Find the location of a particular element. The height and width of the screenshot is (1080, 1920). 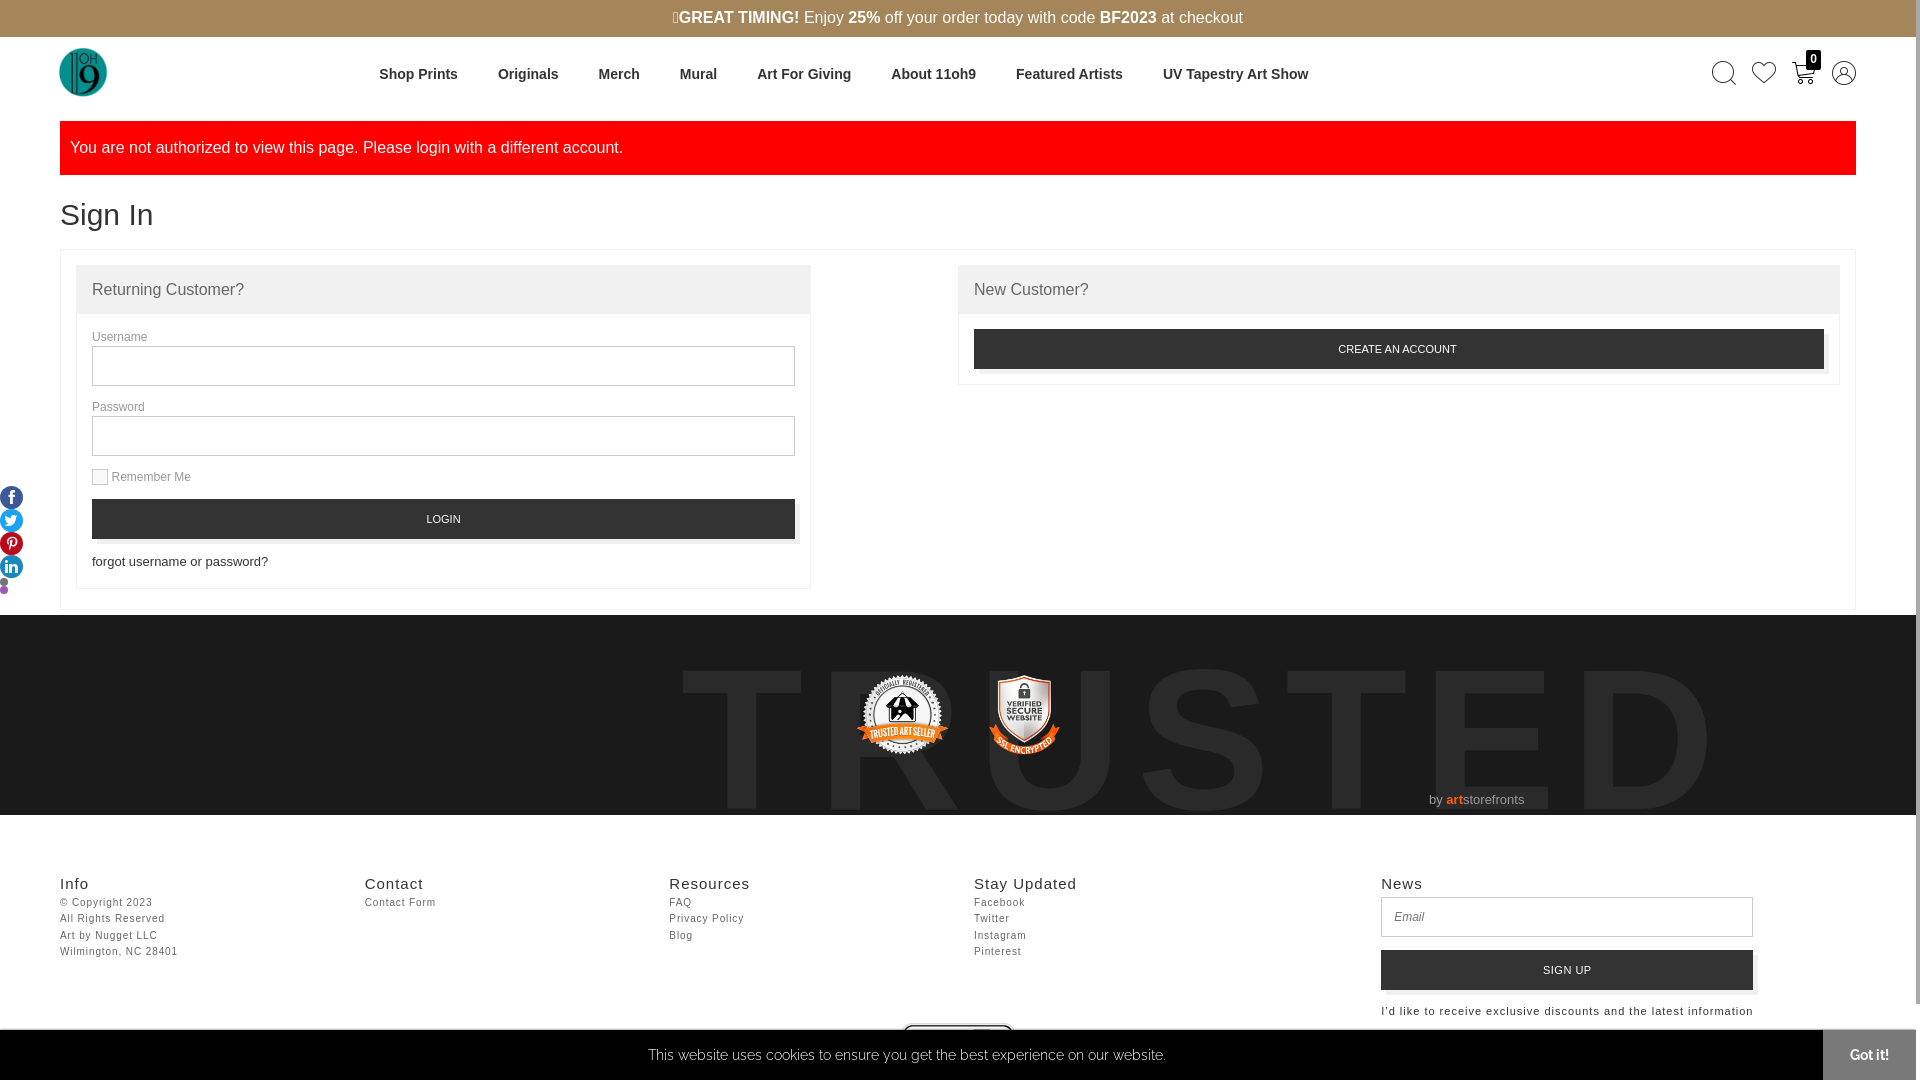

forgot username or password? is located at coordinates (180, 562).